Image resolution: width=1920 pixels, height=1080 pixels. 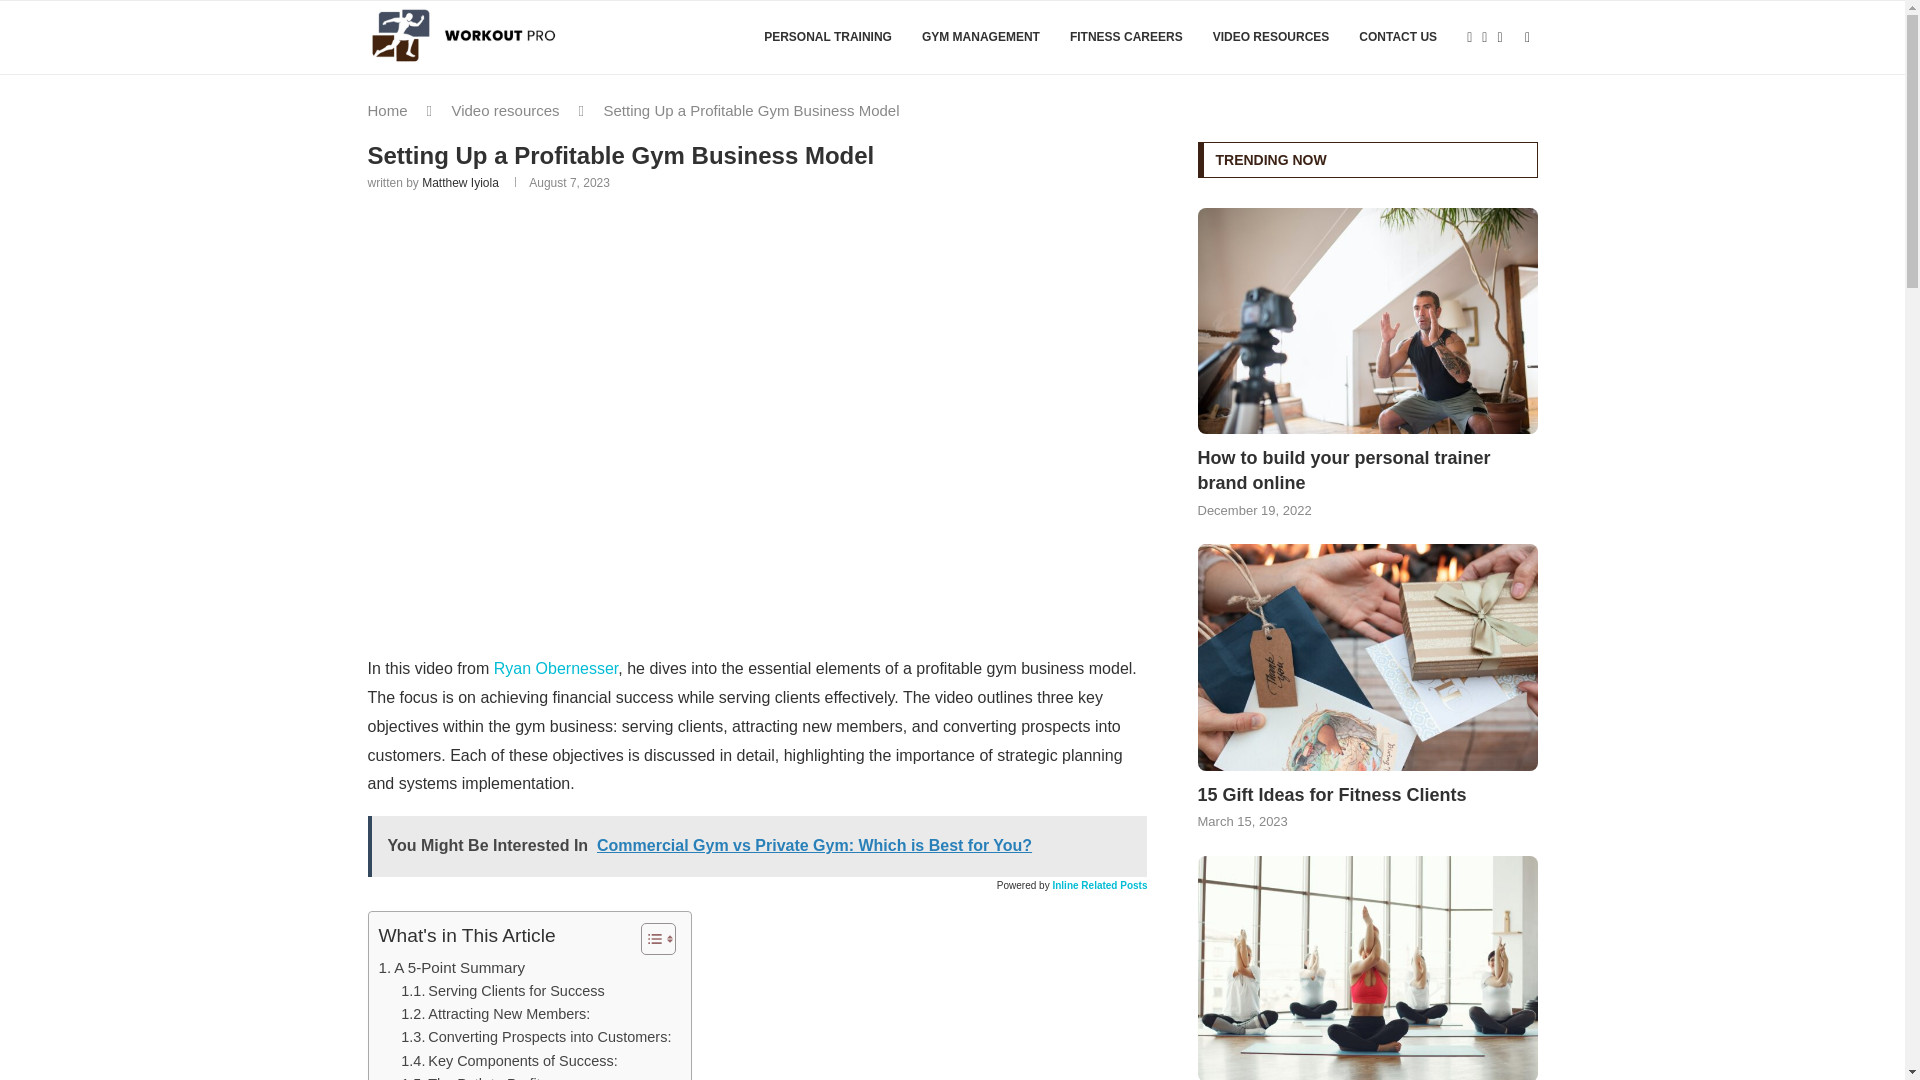 What do you see at coordinates (1368, 658) in the screenshot?
I see `15 Gift Ideas for Fitness Clients` at bounding box center [1368, 658].